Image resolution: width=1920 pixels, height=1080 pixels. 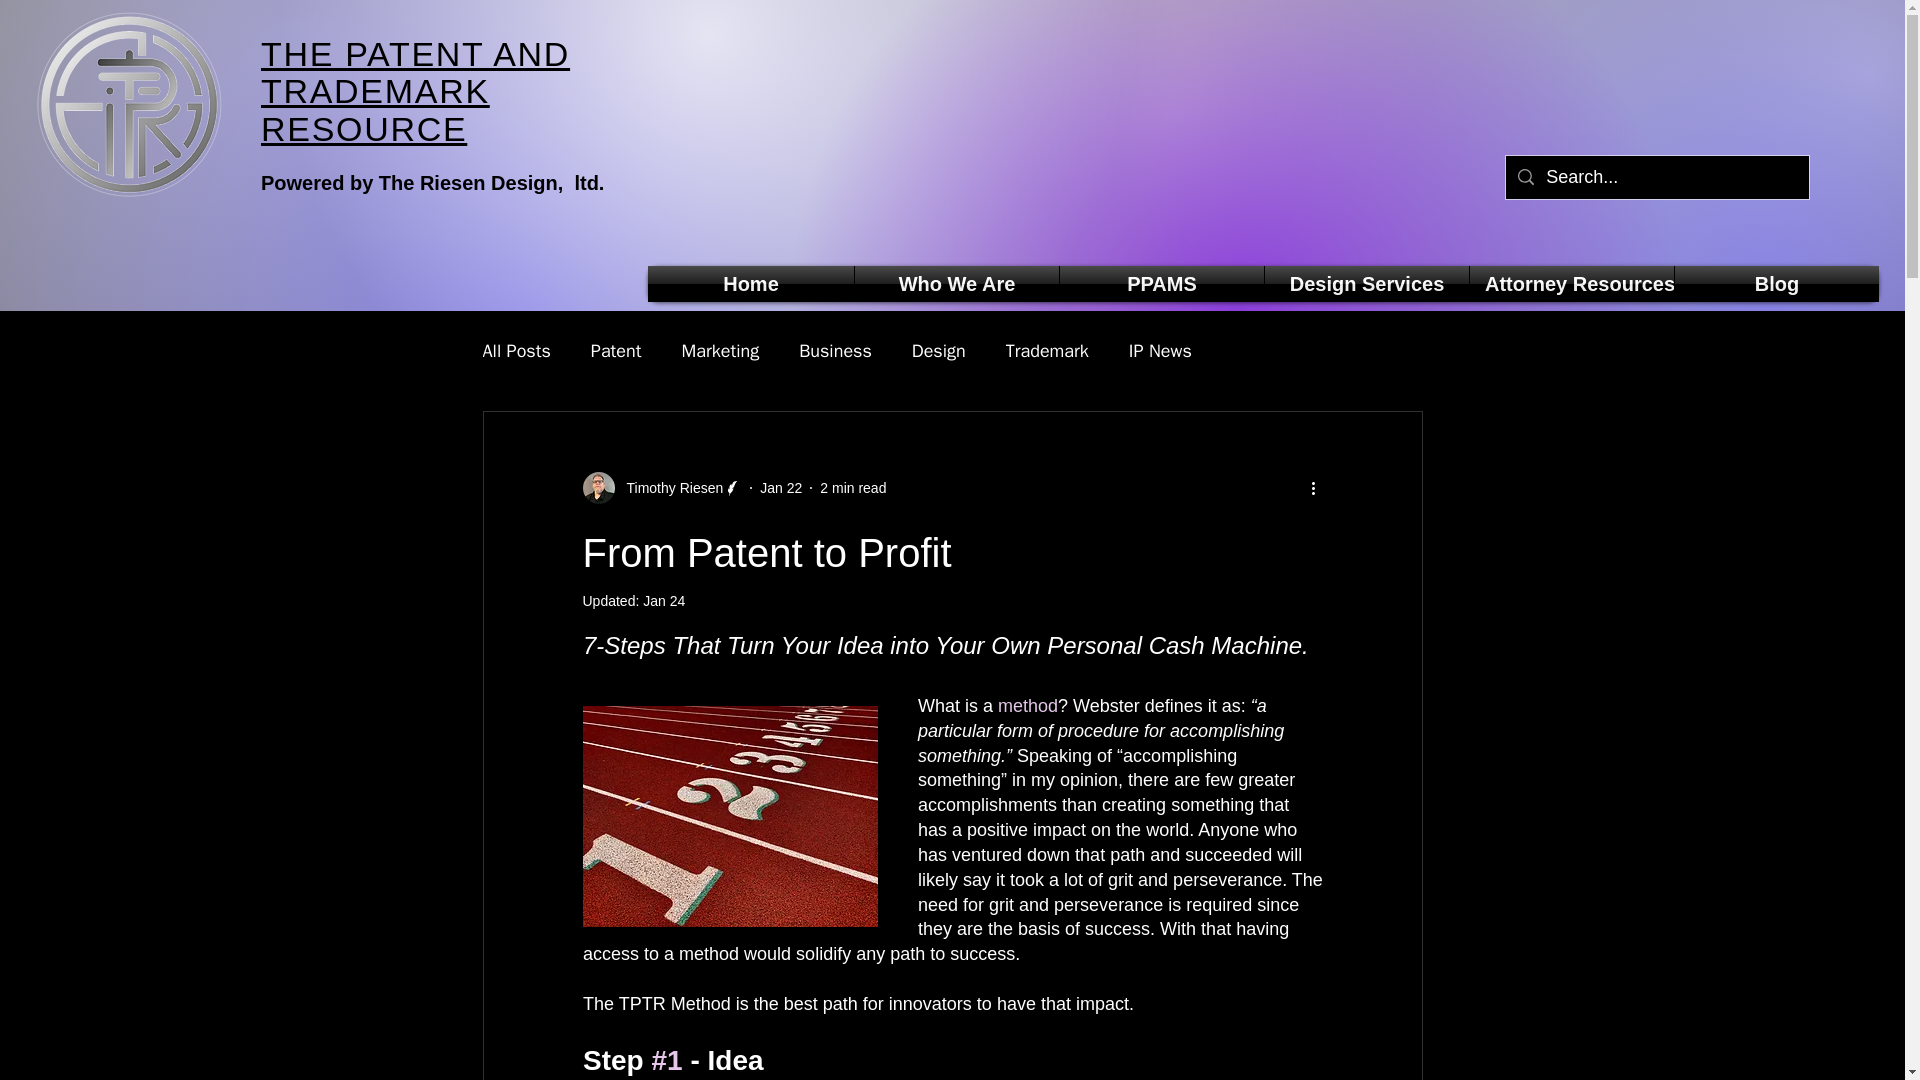 What do you see at coordinates (661, 488) in the screenshot?
I see `Timothy Riesen` at bounding box center [661, 488].